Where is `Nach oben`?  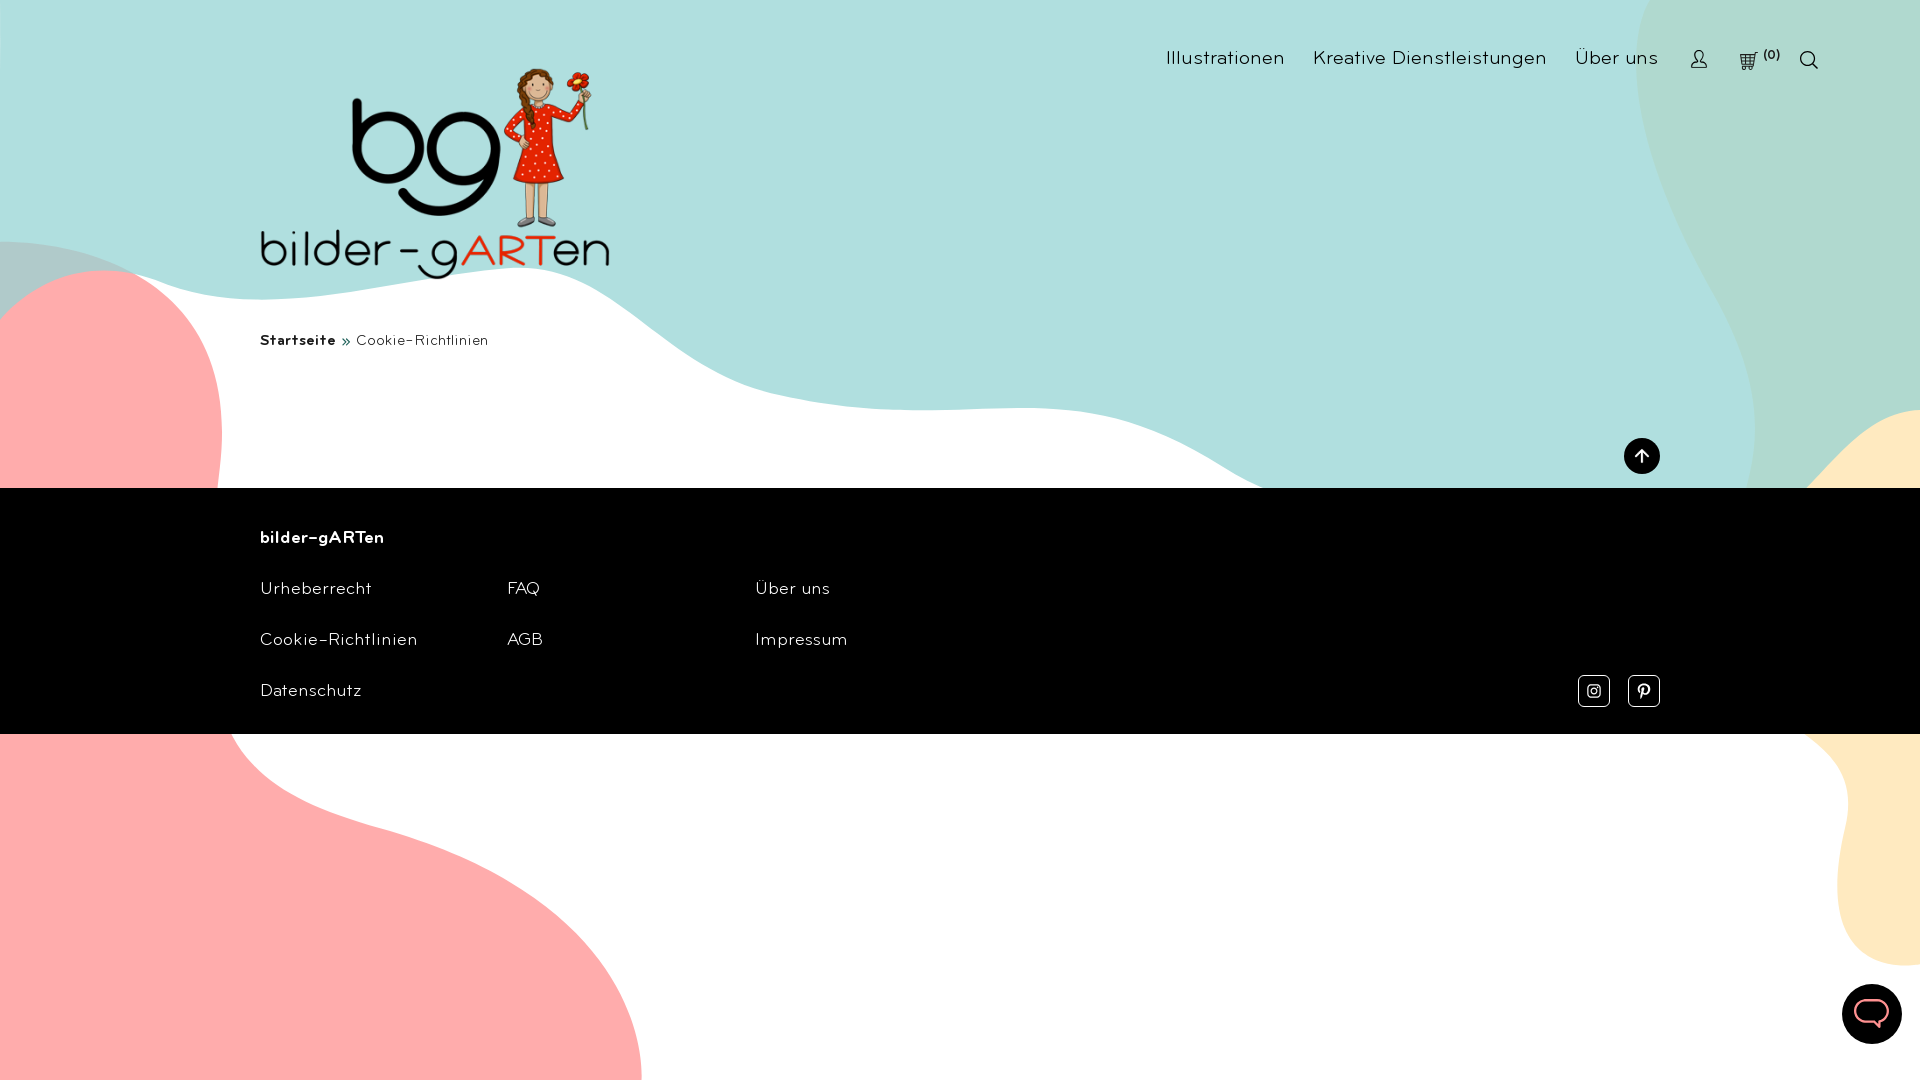
Nach oben is located at coordinates (1642, 456).